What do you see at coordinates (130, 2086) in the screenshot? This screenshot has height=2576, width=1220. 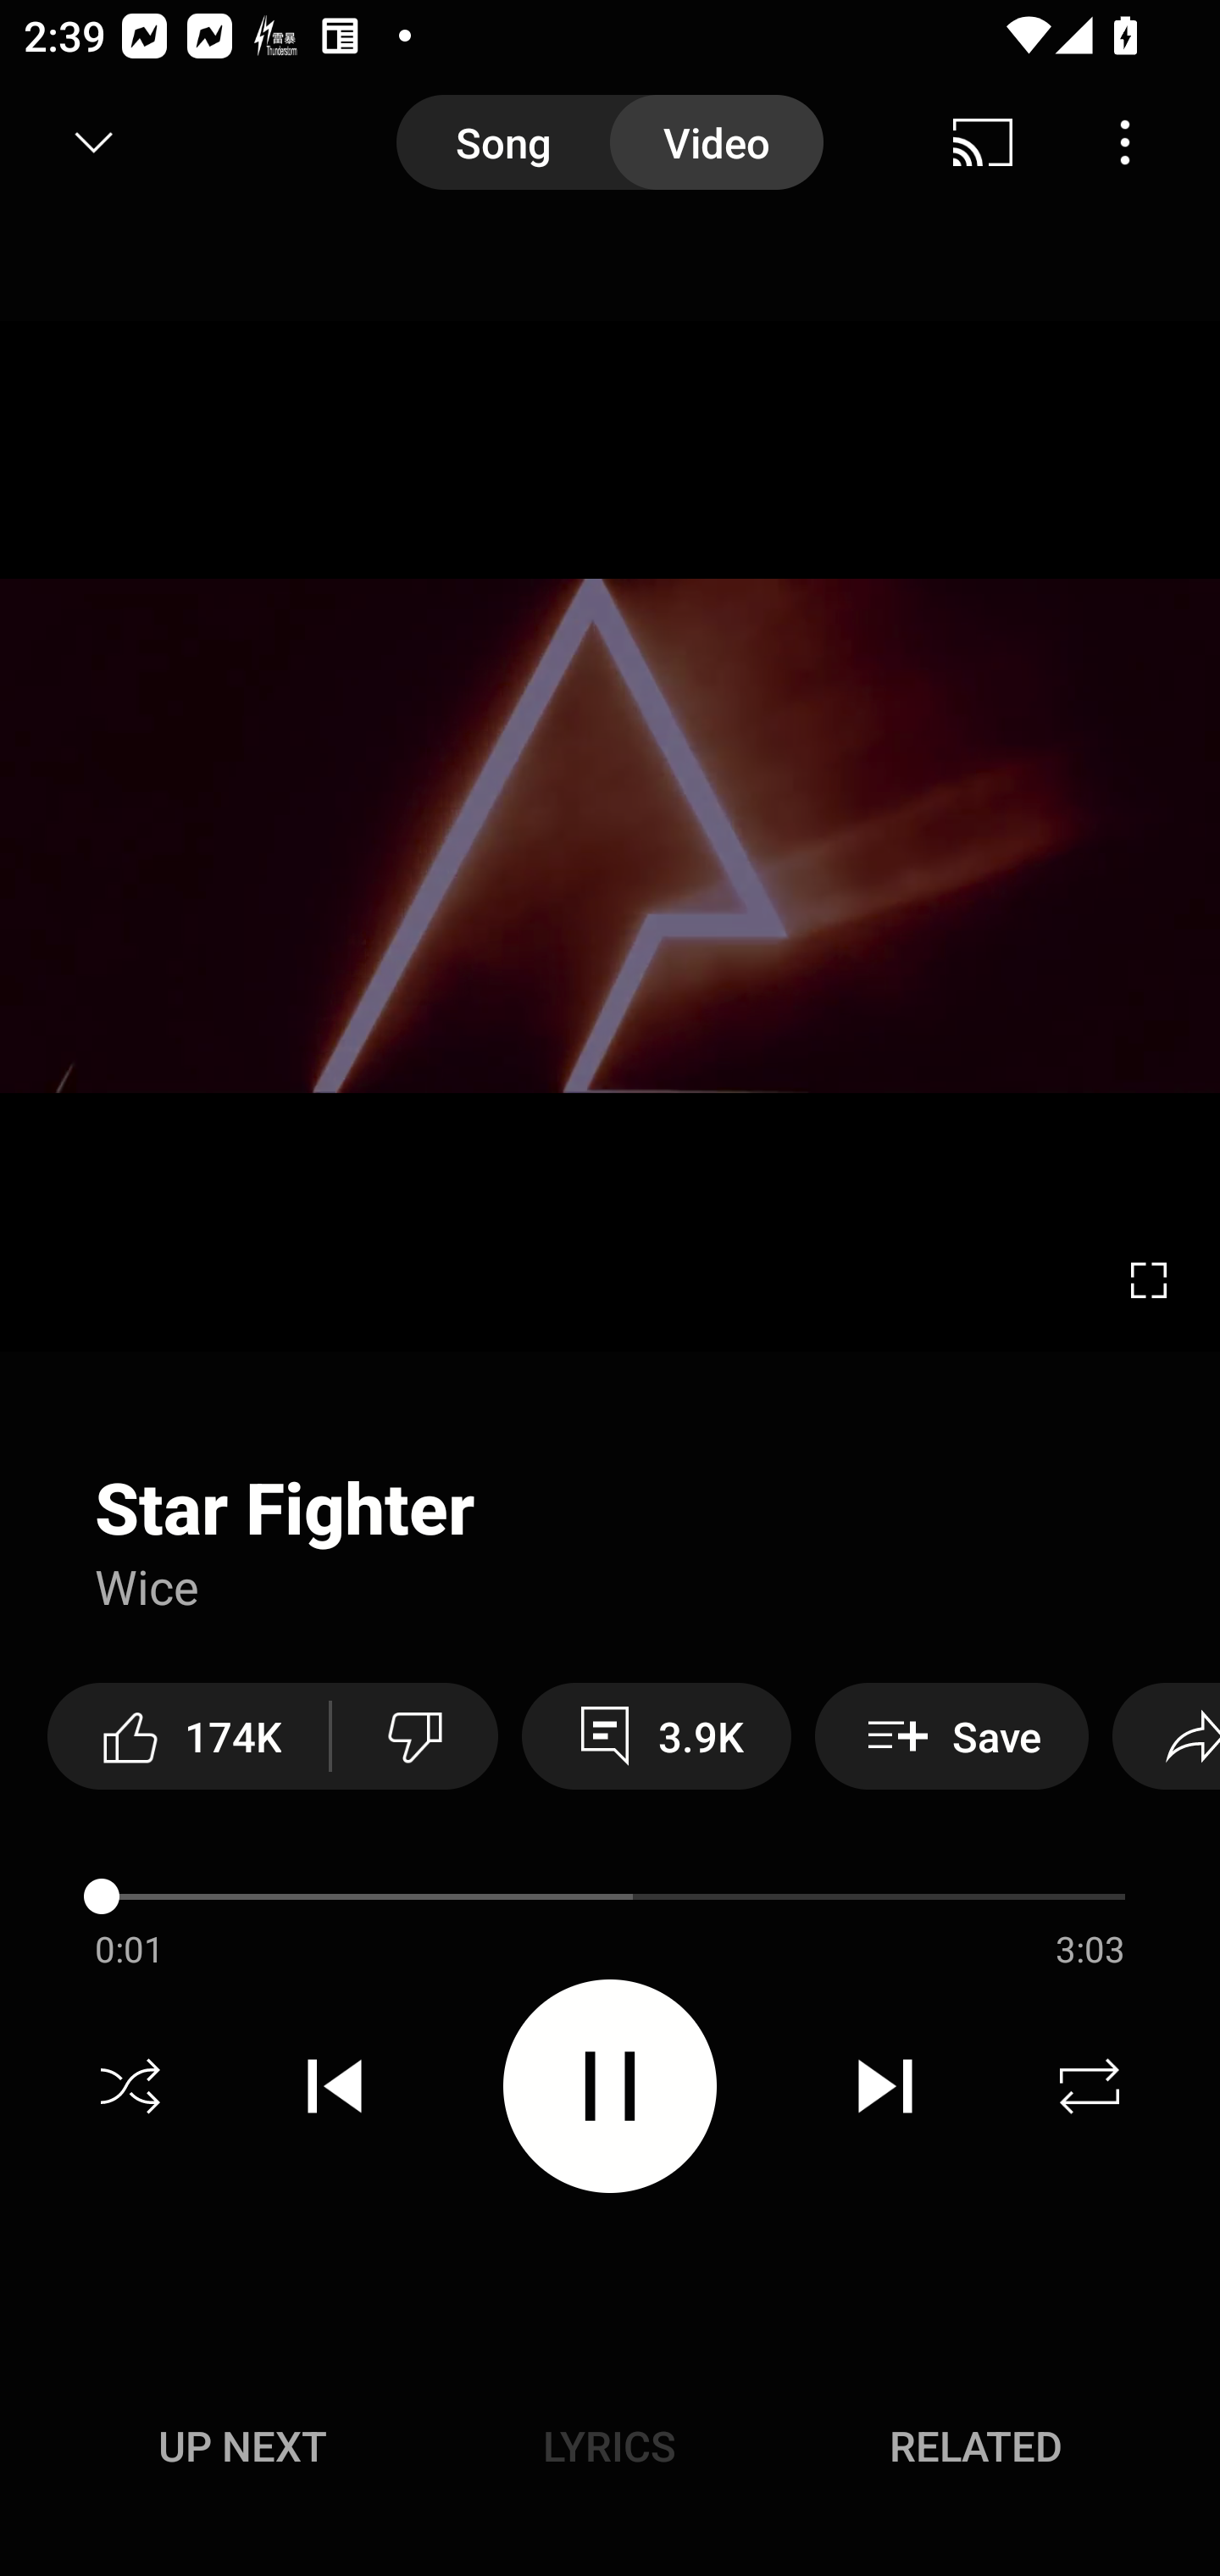 I see `Shuffle off` at bounding box center [130, 2086].